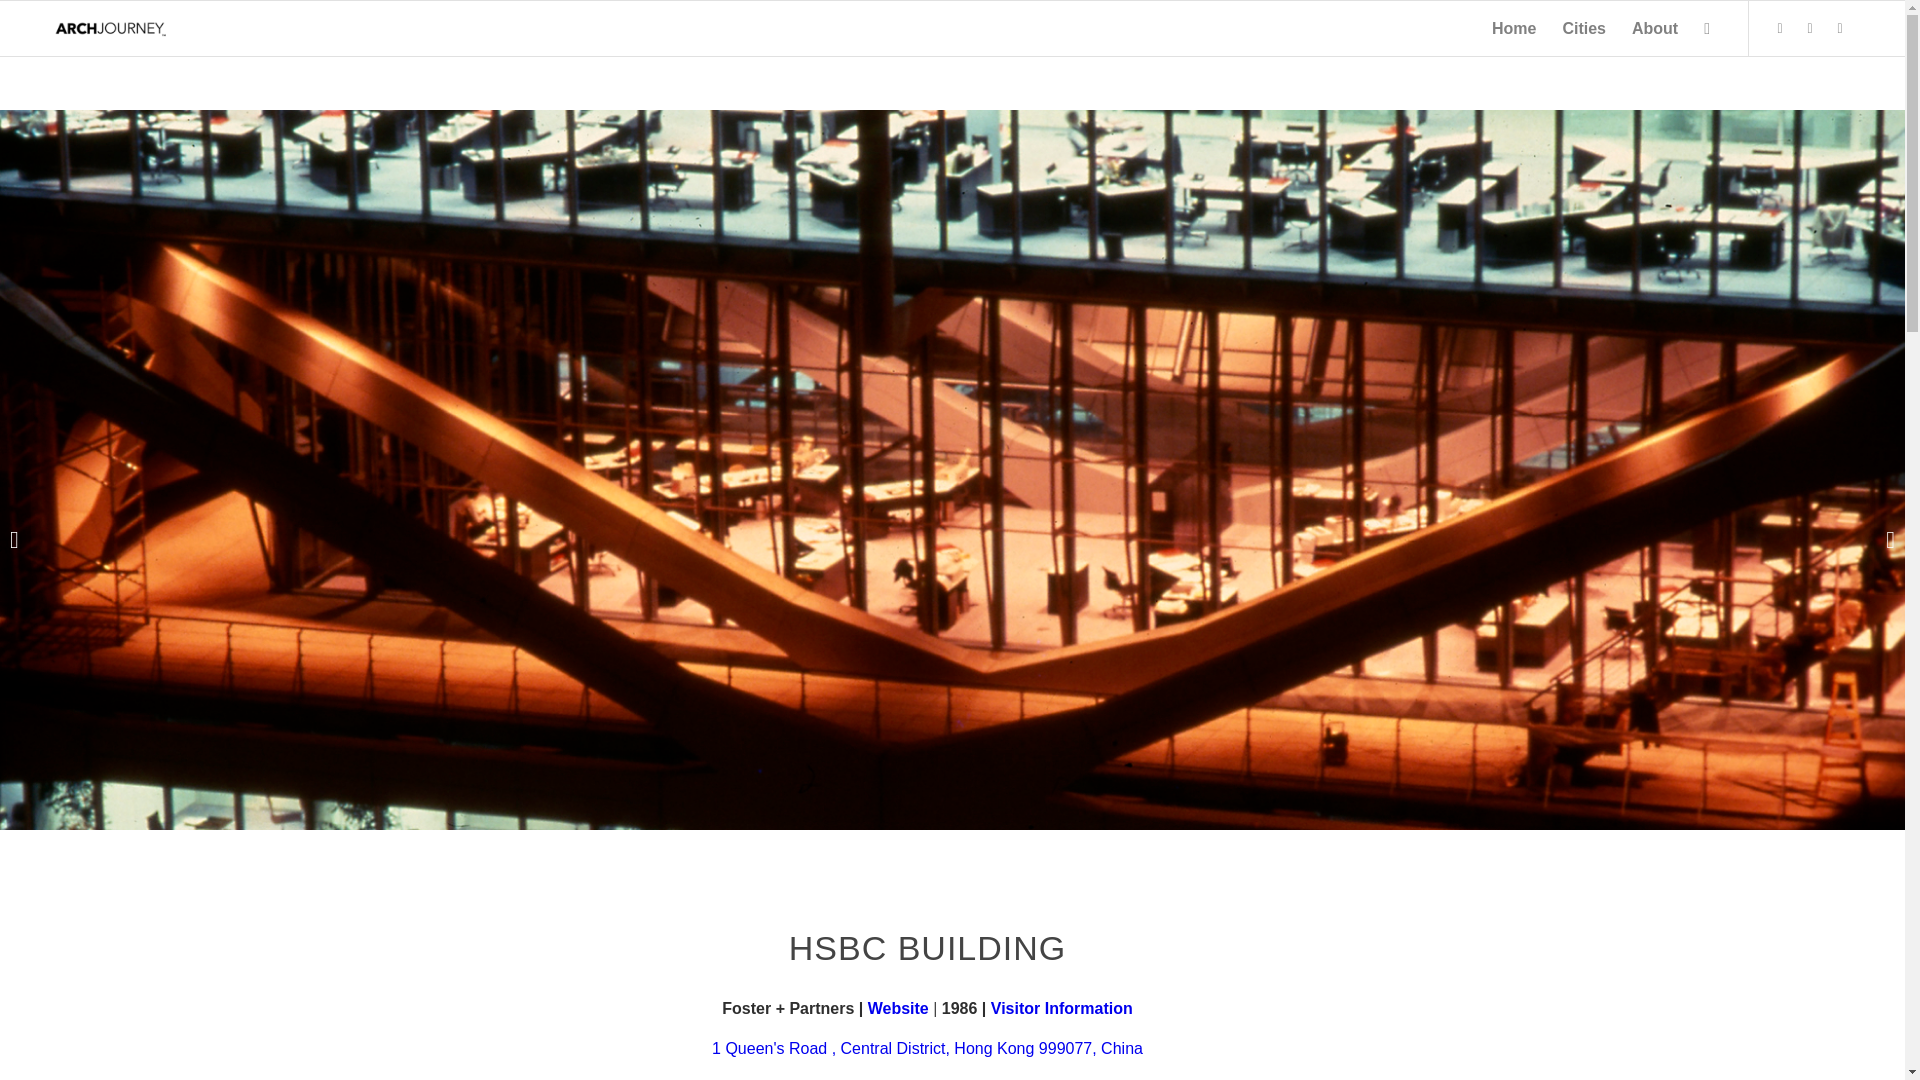 The height and width of the screenshot is (1080, 1920). Describe the element at coordinates (898, 1008) in the screenshot. I see `Website` at that location.